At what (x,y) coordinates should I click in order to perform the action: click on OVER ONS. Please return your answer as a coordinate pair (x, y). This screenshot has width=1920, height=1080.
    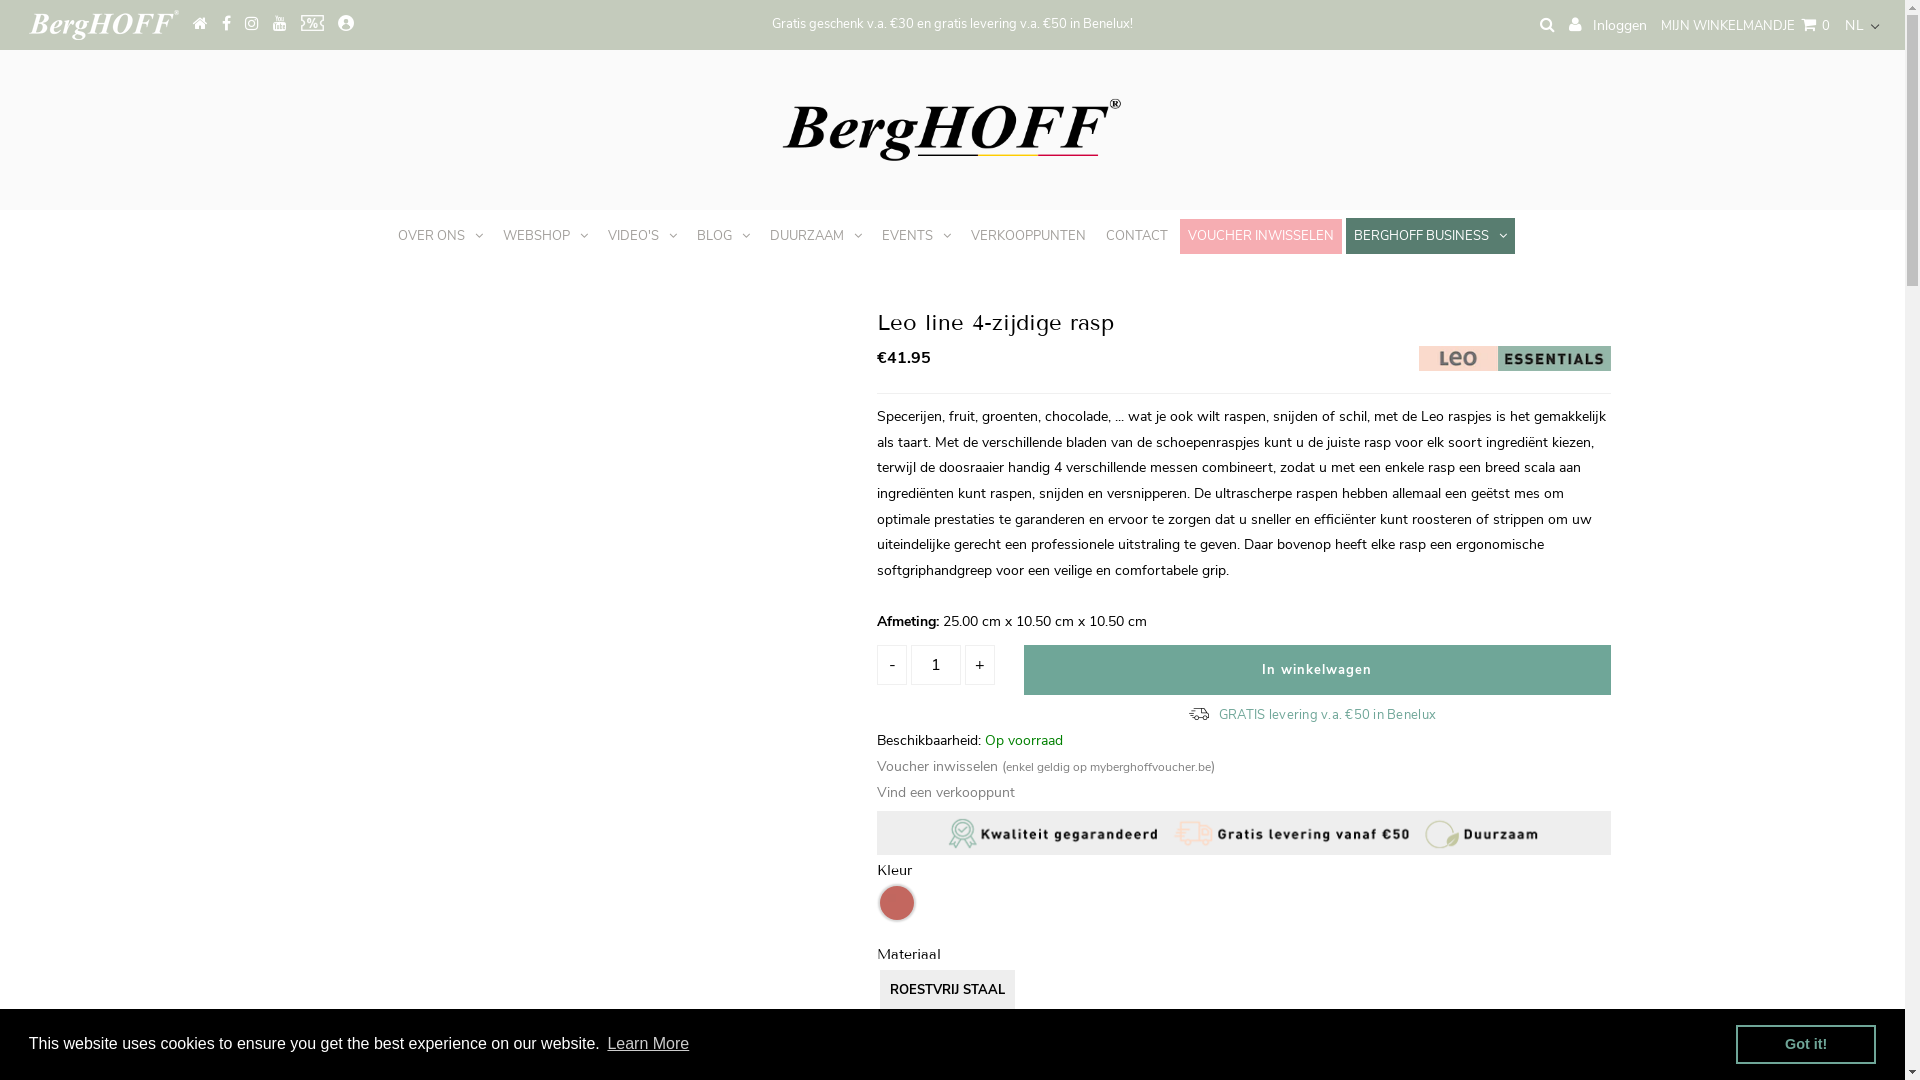
    Looking at the image, I should click on (440, 236).